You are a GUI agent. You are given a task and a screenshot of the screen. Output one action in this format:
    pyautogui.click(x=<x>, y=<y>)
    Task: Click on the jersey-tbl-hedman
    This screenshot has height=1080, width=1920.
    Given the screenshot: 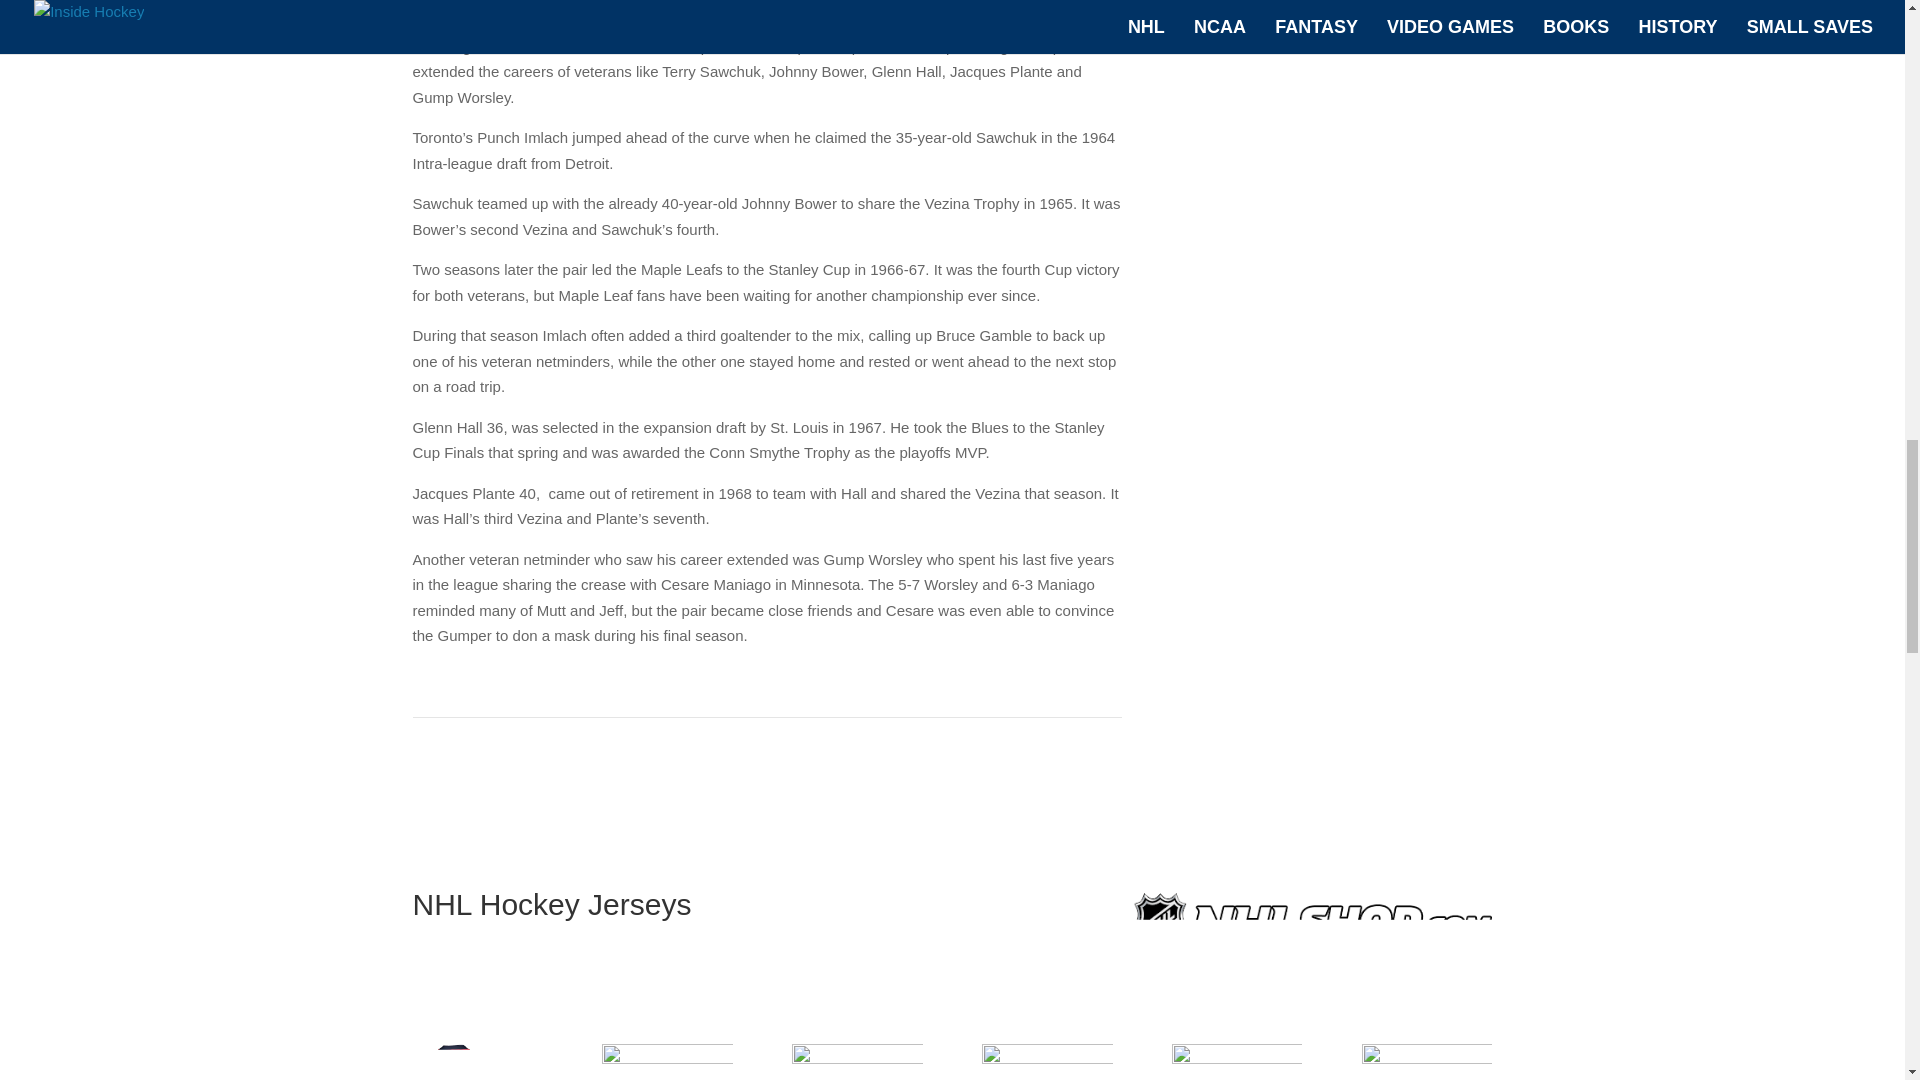 What is the action you would take?
    pyautogui.click(x=1046, y=1062)
    